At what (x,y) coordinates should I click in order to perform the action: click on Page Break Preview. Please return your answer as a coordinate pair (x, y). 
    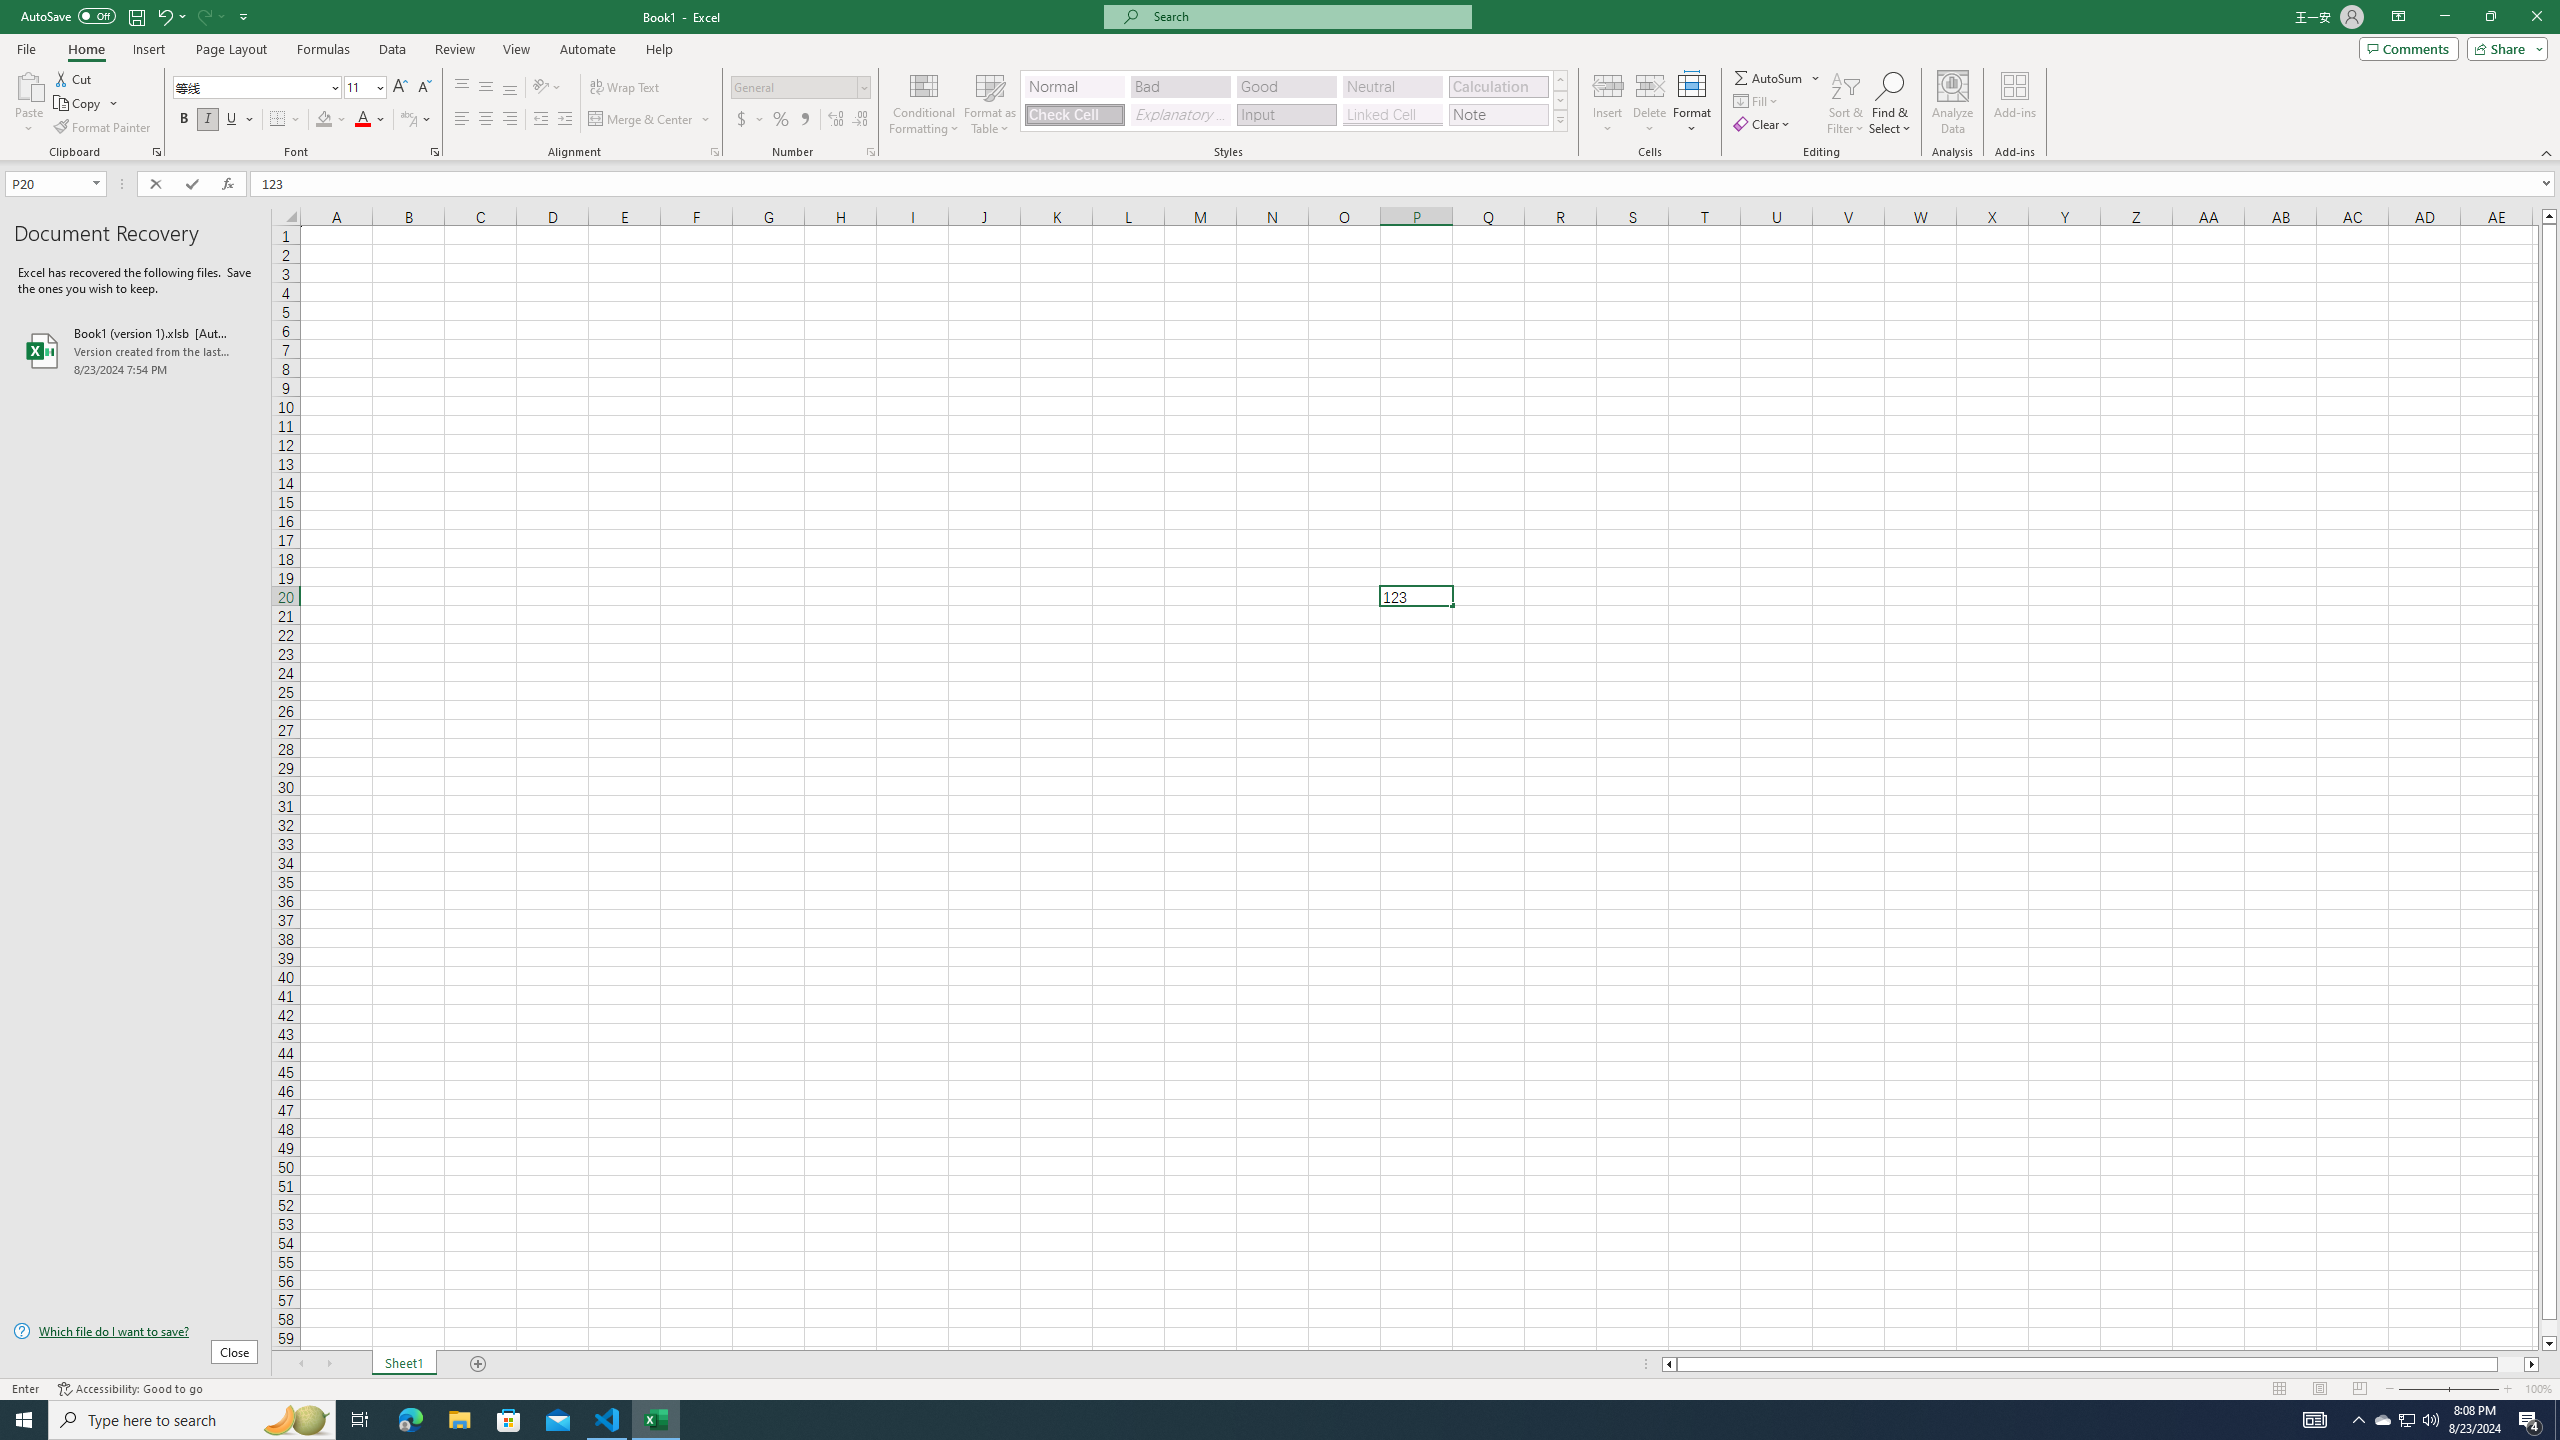
    Looking at the image, I should click on (2360, 1389).